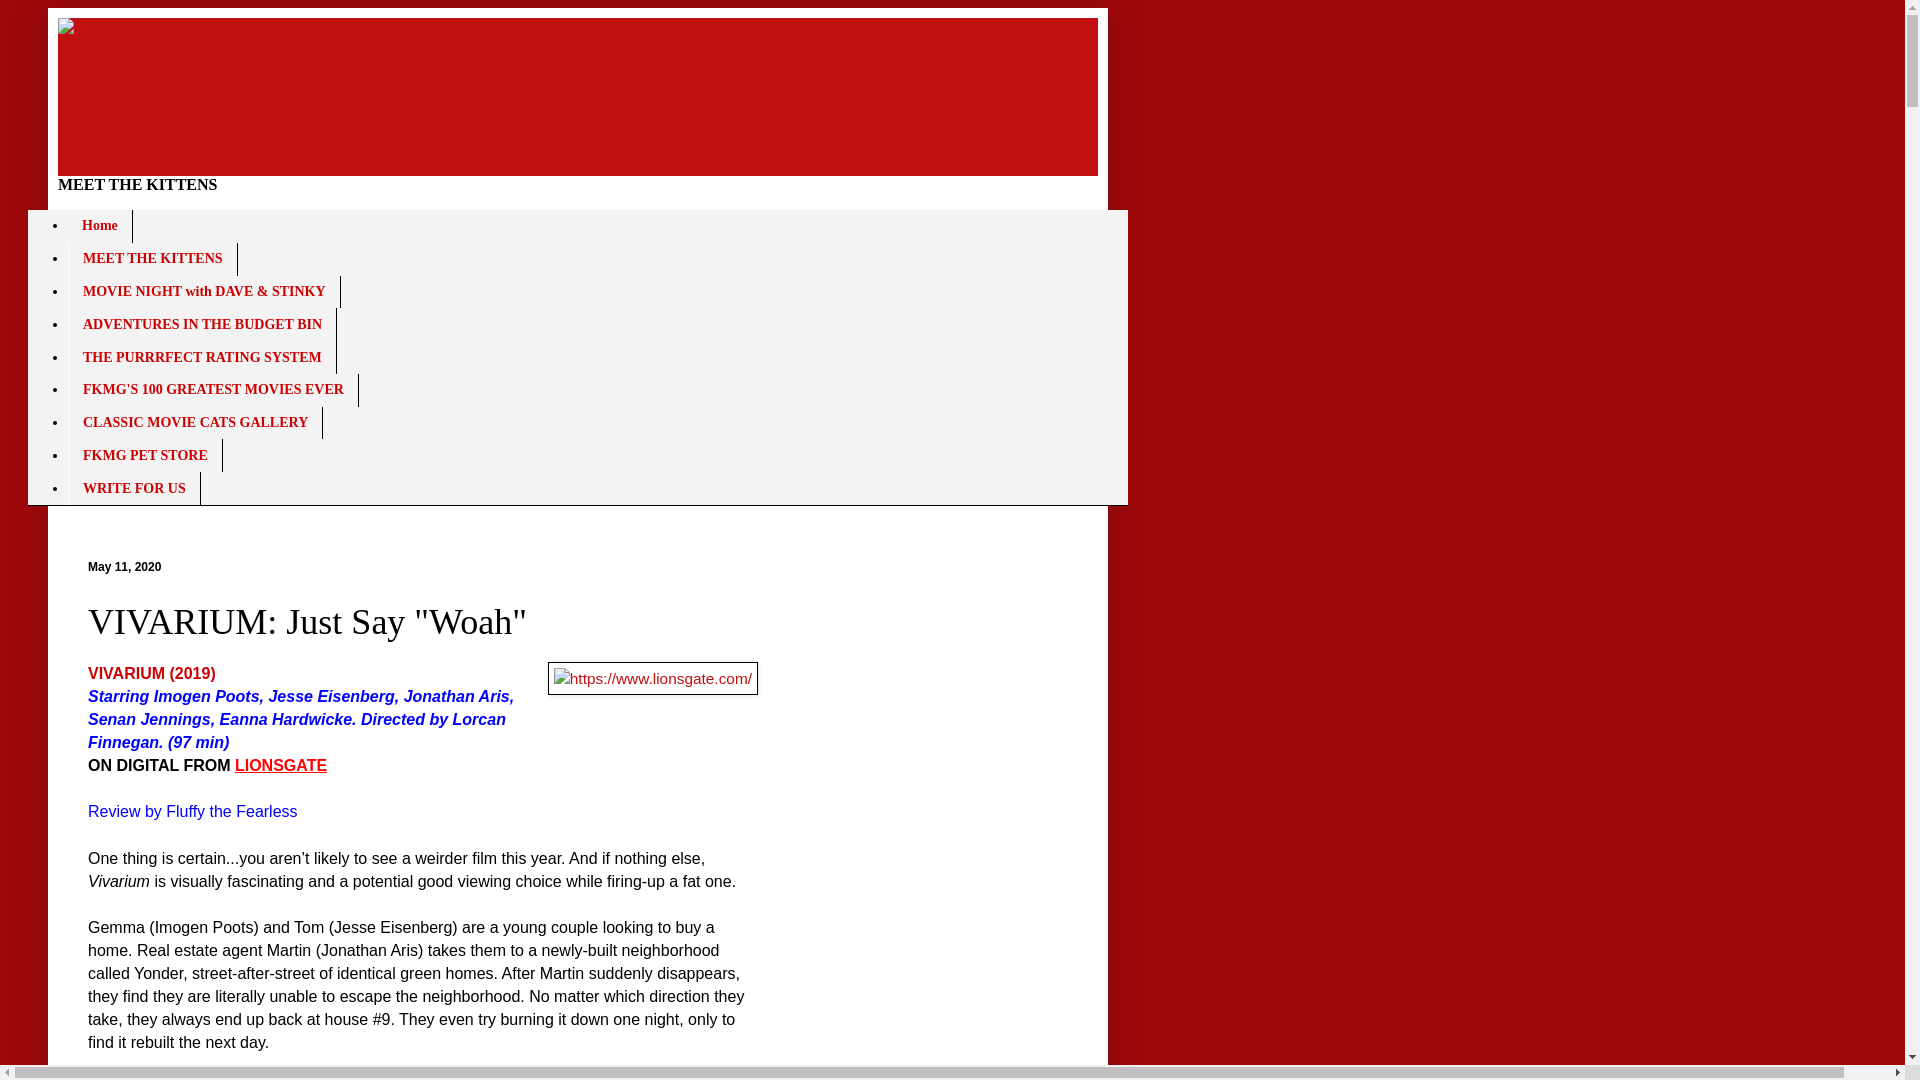 This screenshot has width=1920, height=1080. Describe the element at coordinates (194, 423) in the screenshot. I see `CLASSIC MOVIE CATS GALLERY` at that location.